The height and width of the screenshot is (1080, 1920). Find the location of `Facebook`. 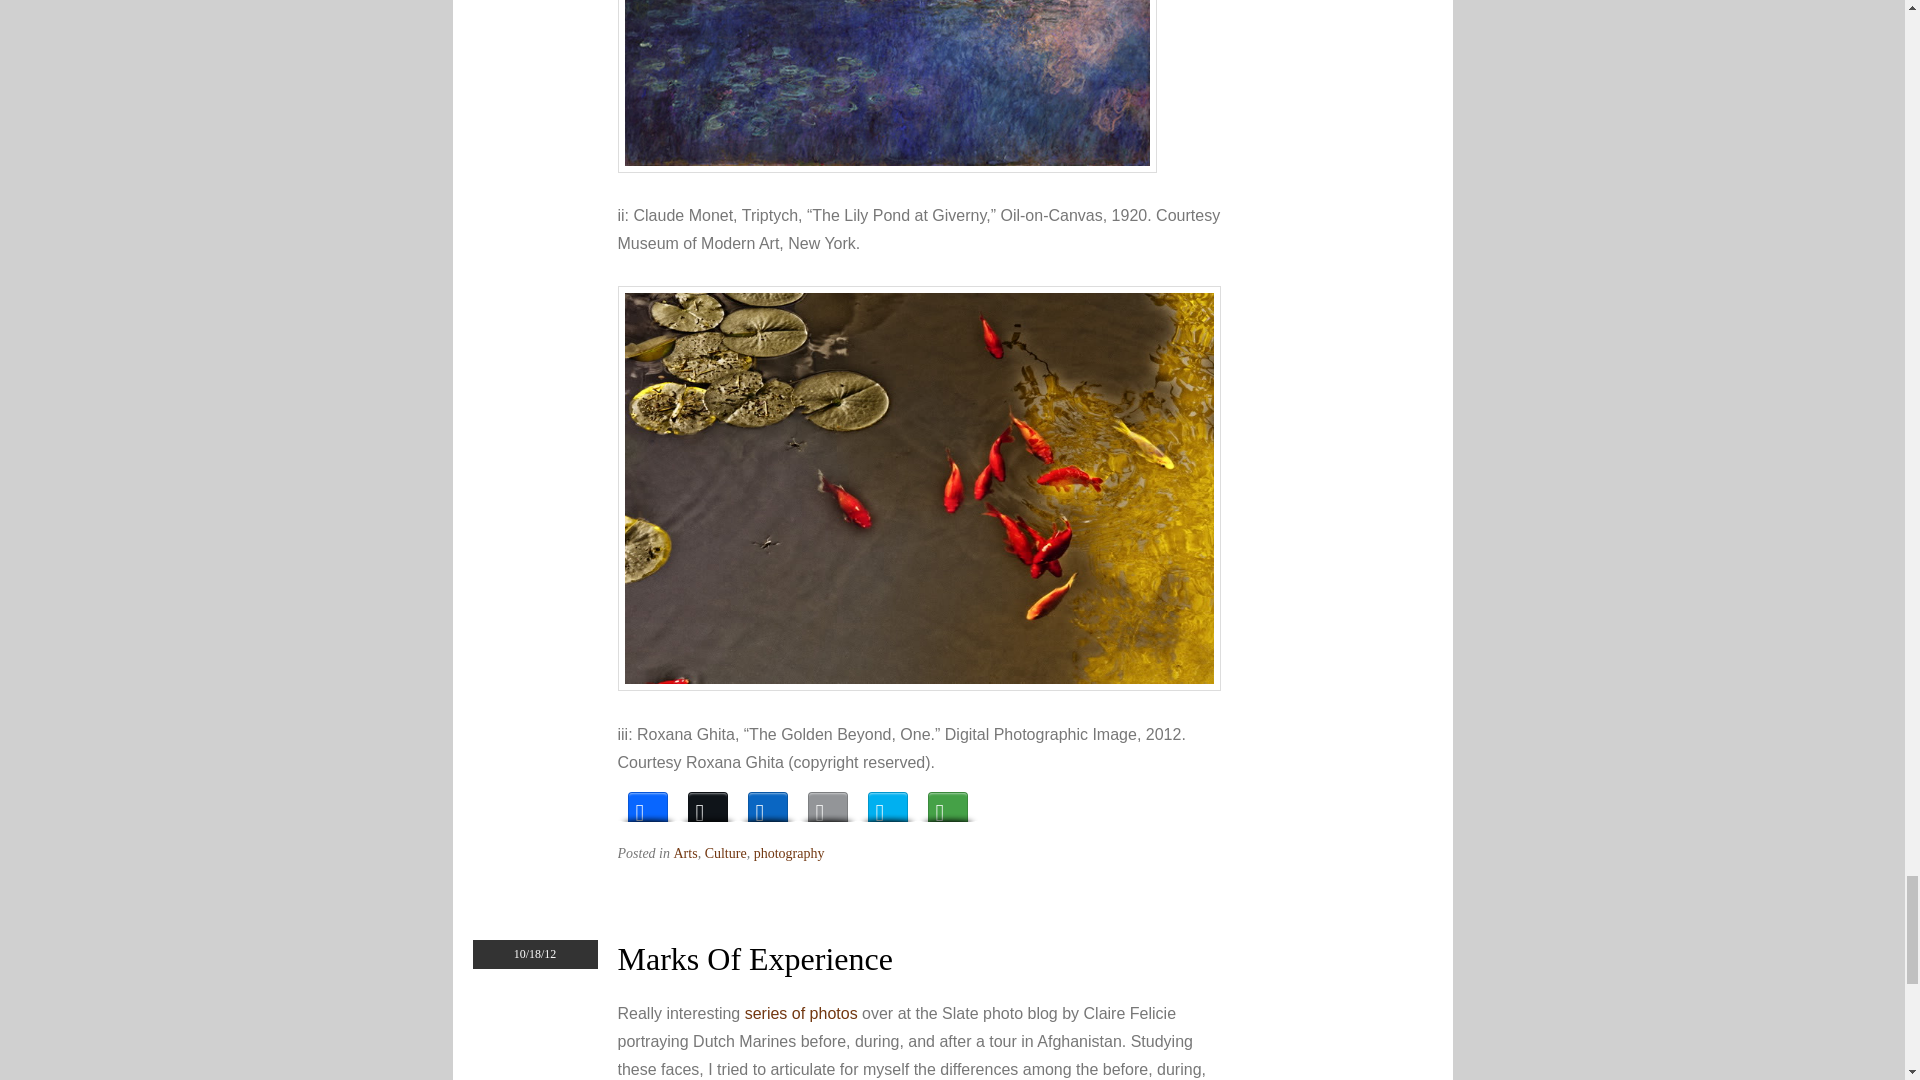

Facebook is located at coordinates (648, 802).